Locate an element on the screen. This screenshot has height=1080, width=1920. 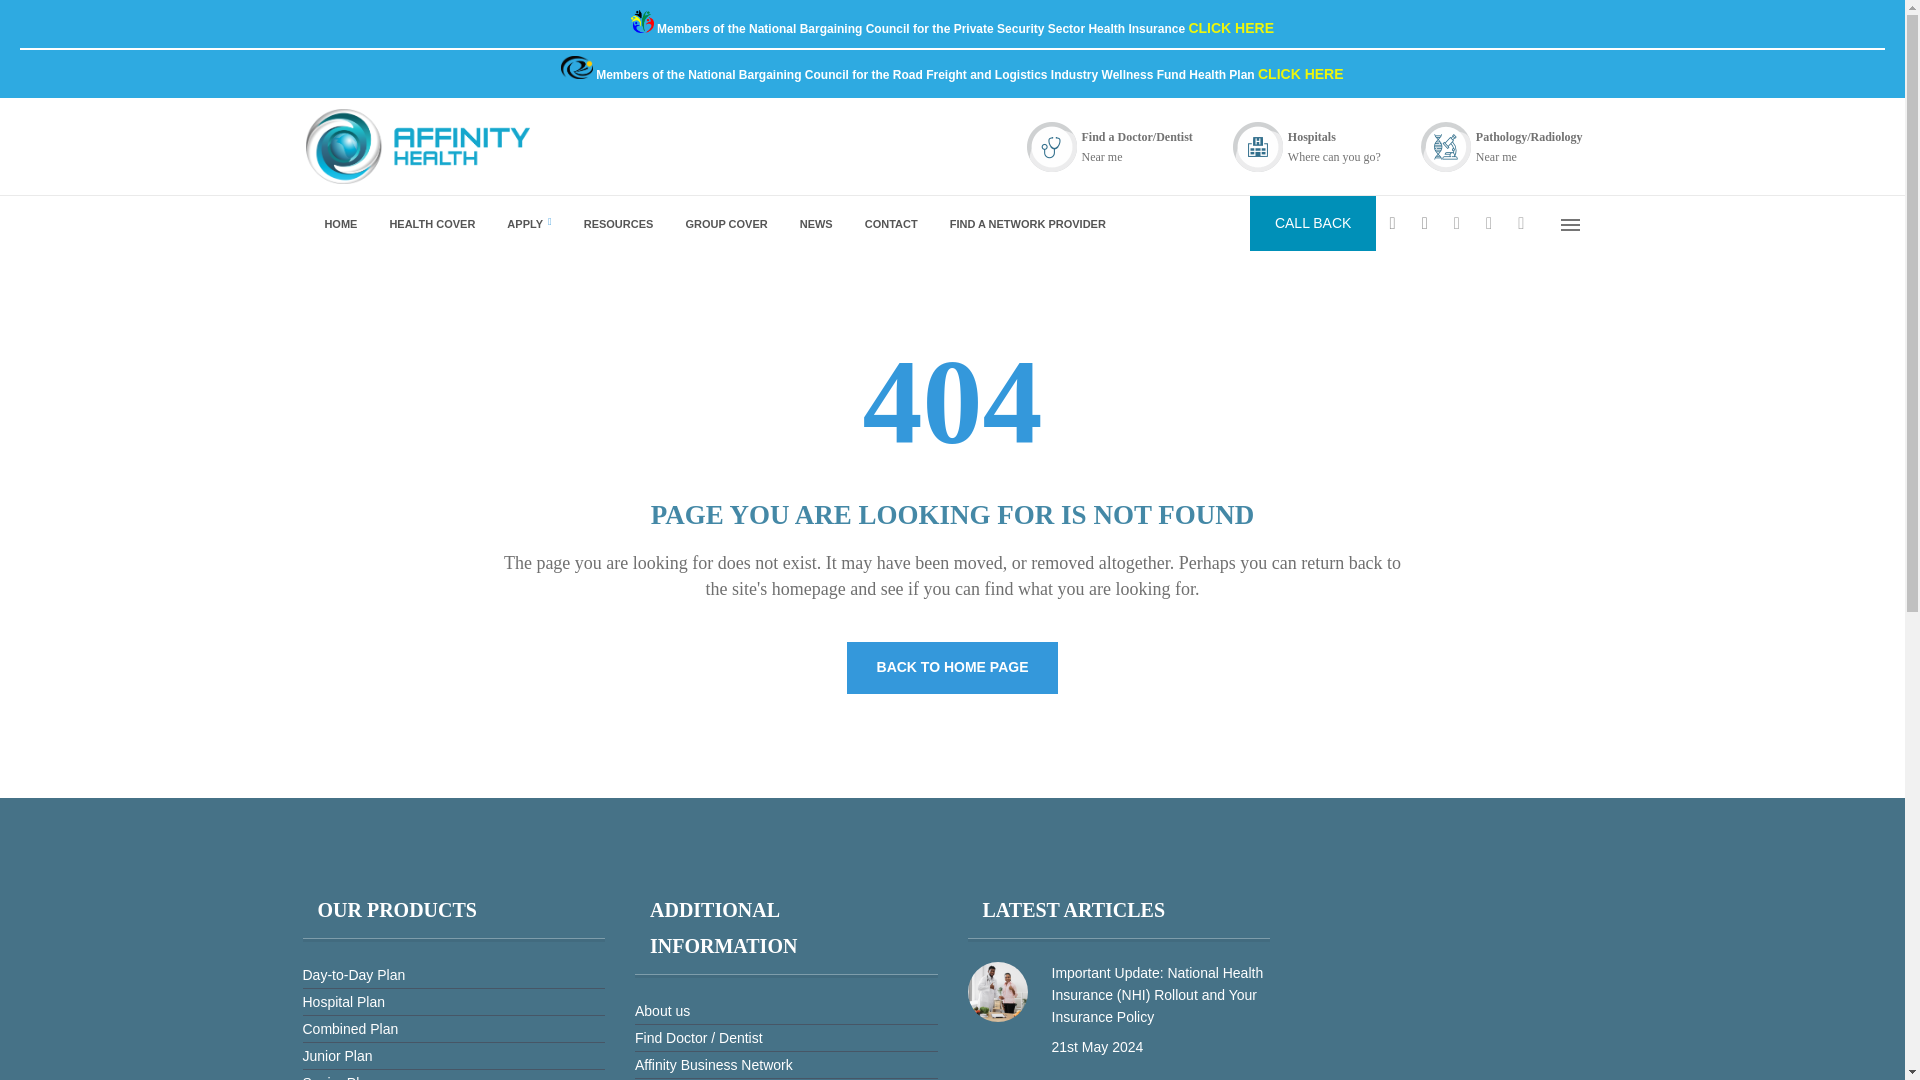
FIND A NETWORK PROVIDER is located at coordinates (1025, 222).